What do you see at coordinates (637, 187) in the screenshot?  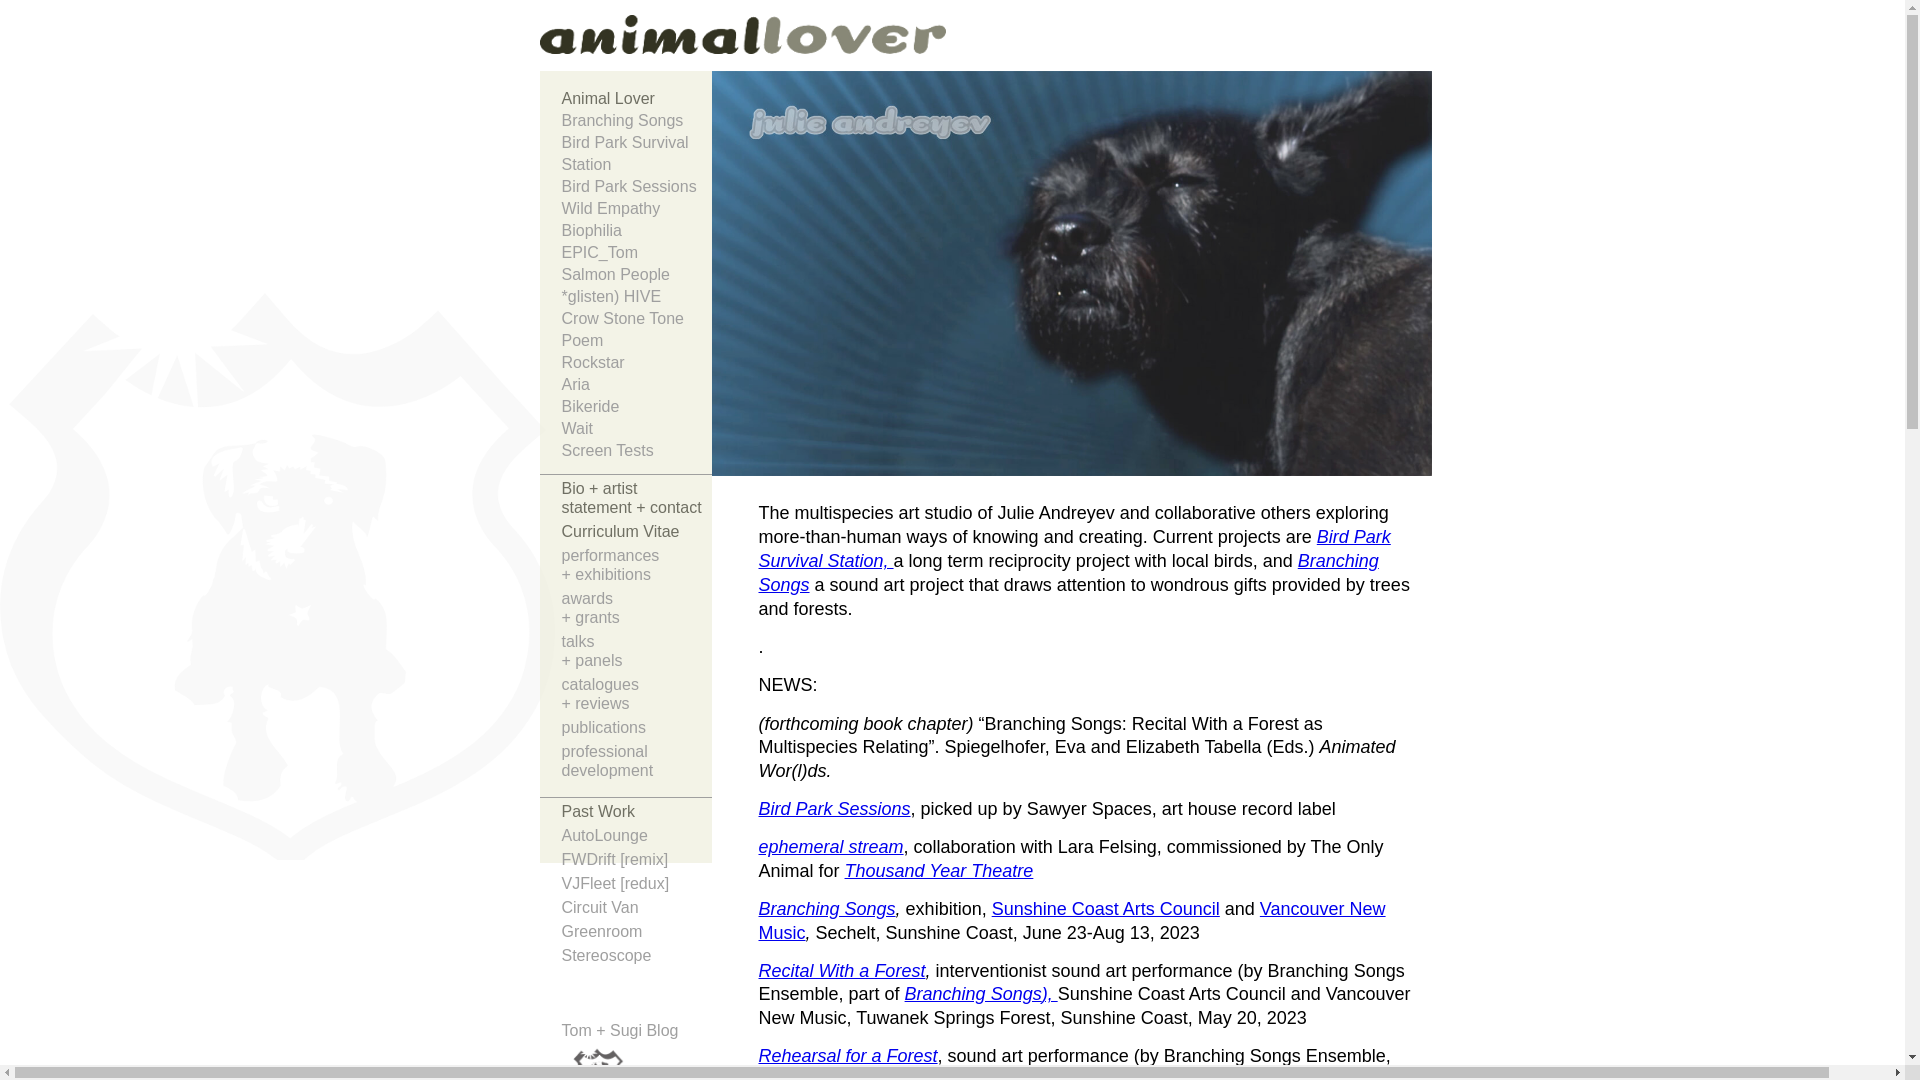 I see `Bird Park Sessions` at bounding box center [637, 187].